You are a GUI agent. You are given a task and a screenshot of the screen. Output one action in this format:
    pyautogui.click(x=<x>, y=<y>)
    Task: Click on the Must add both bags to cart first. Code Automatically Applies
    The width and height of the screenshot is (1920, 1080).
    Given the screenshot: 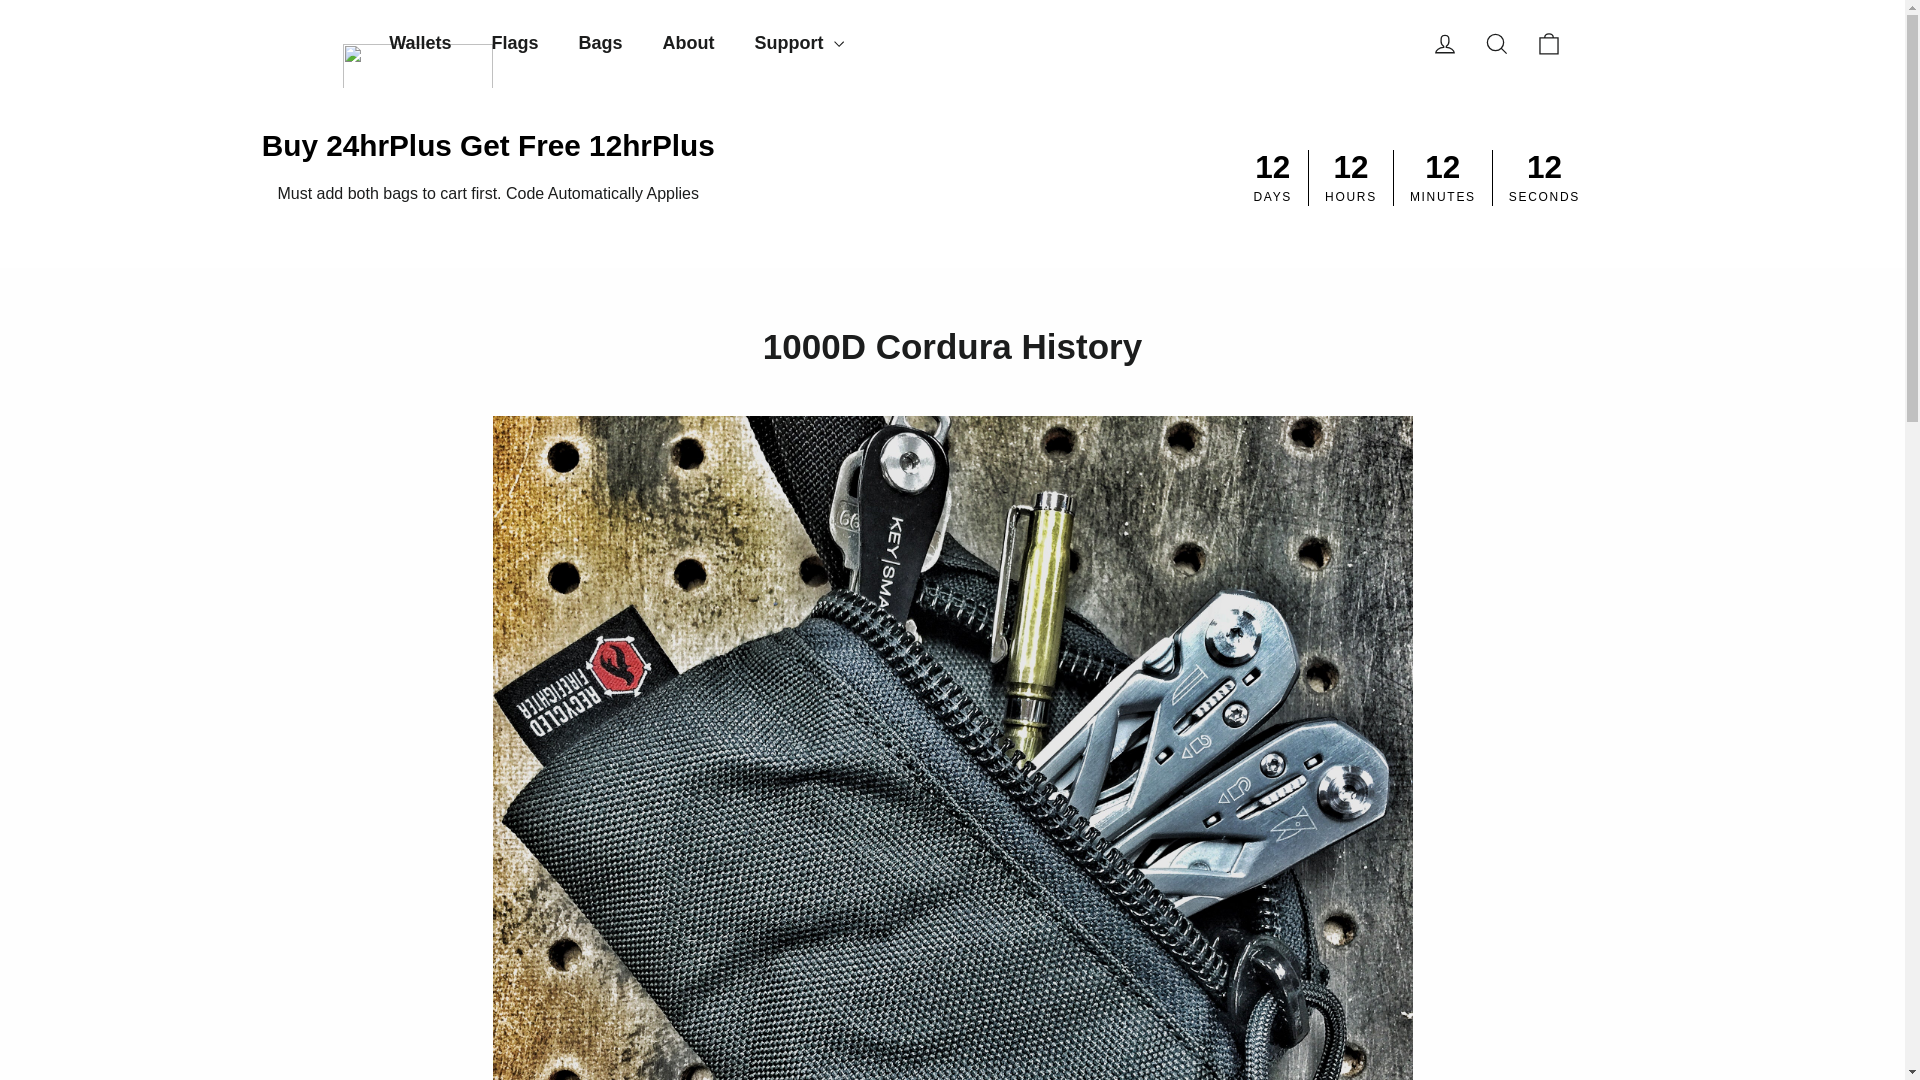 What is the action you would take?
    pyautogui.click(x=487, y=192)
    